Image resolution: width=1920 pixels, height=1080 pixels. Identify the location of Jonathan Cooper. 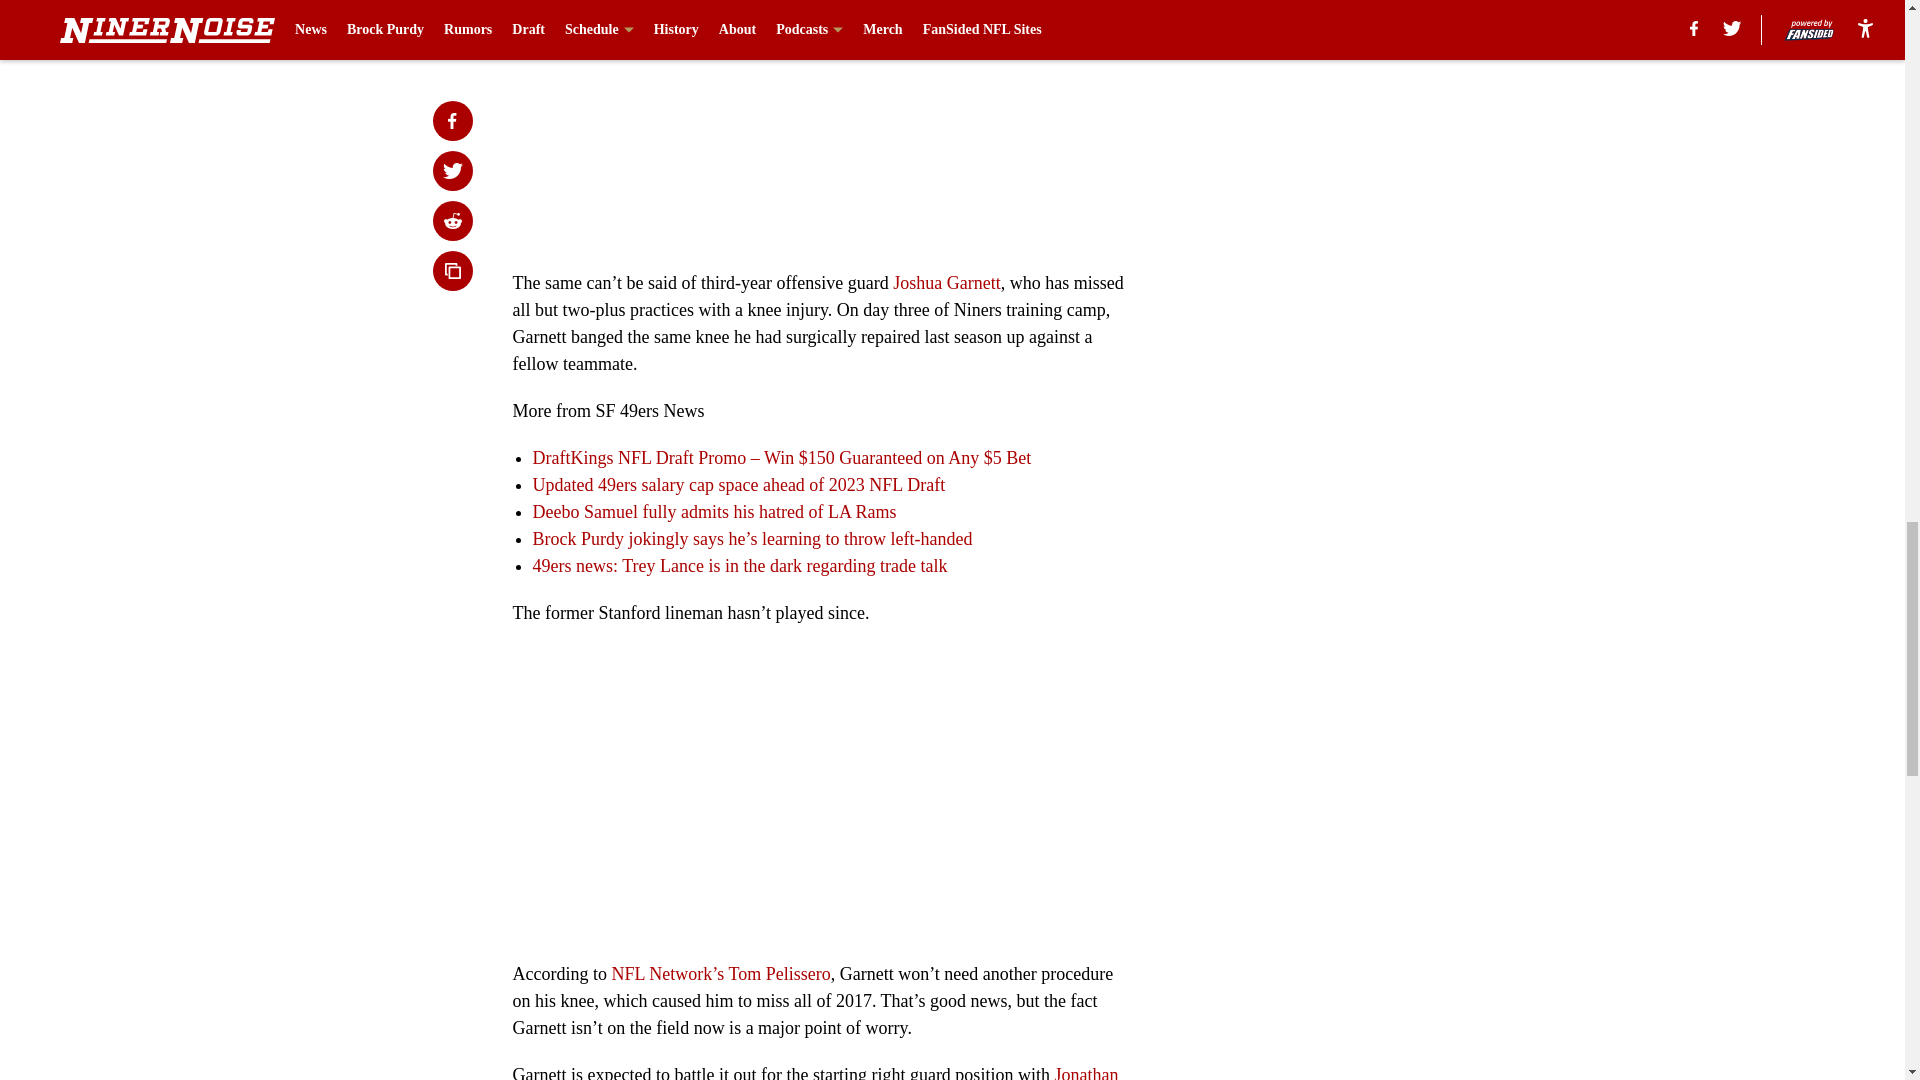
(814, 1072).